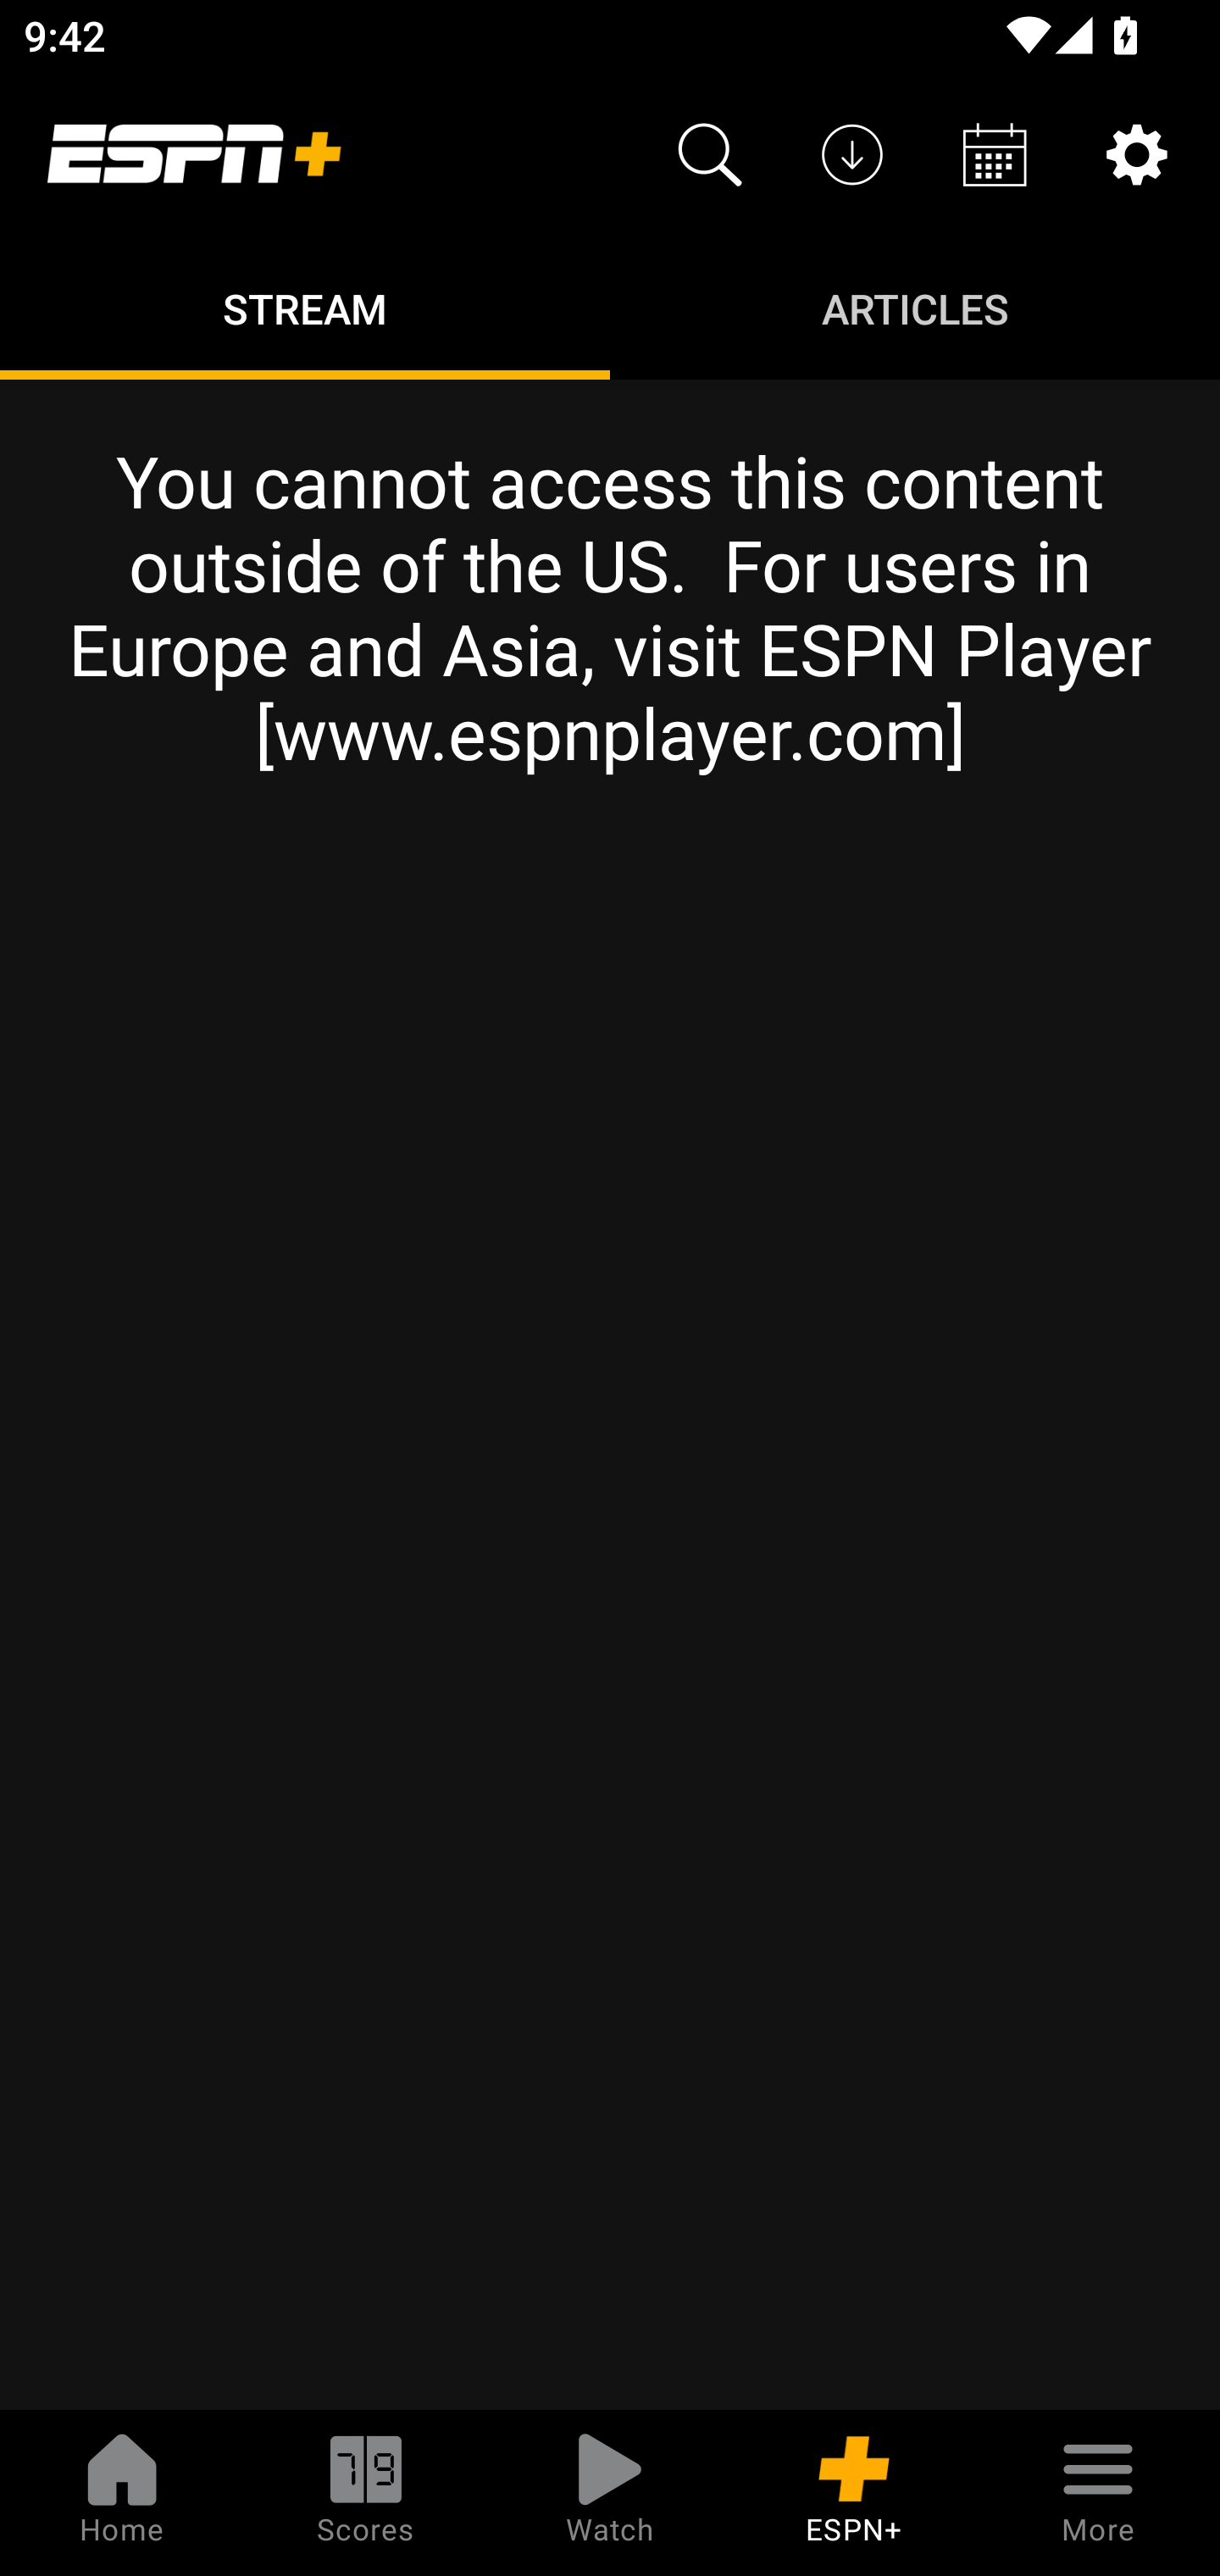 The height and width of the screenshot is (2576, 1220). Describe the element at coordinates (1137, 154) in the screenshot. I see `Settings` at that location.